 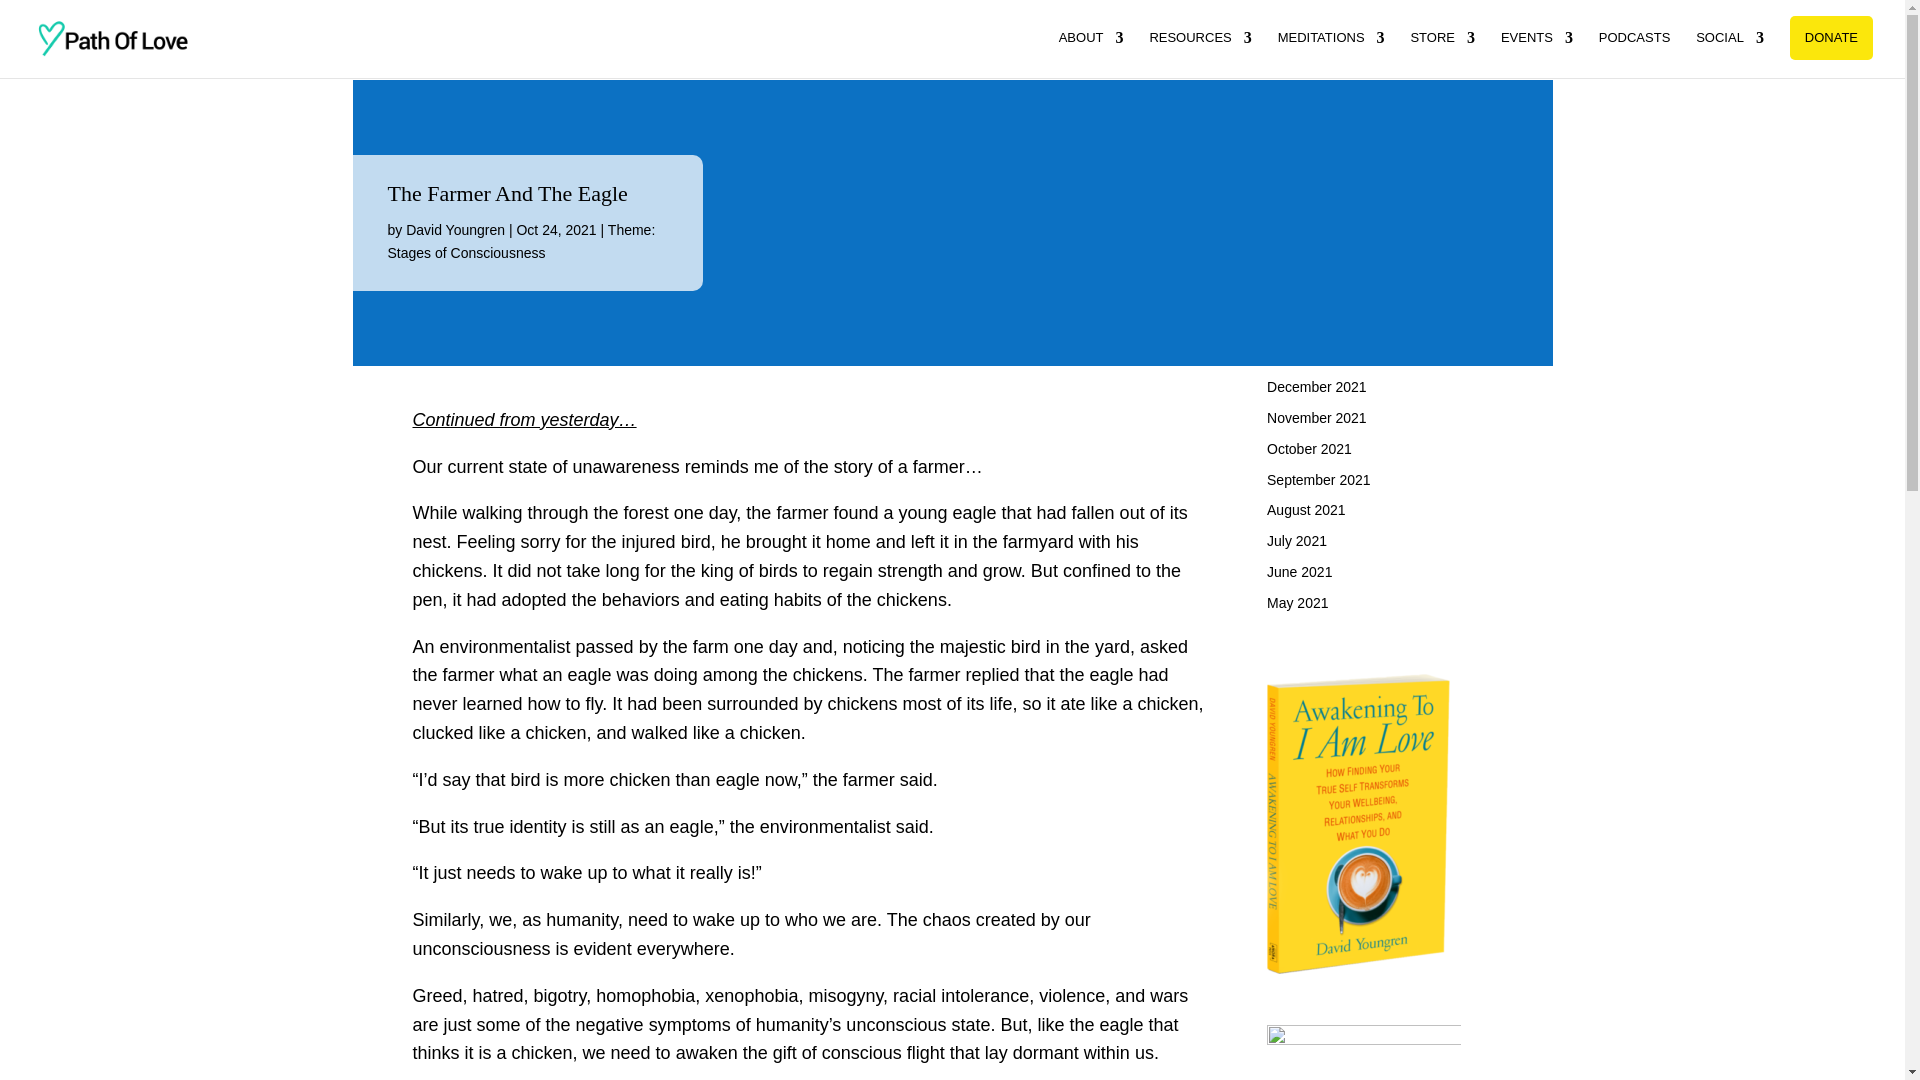 What do you see at coordinates (1634, 54) in the screenshot?
I see `PODCASTS` at bounding box center [1634, 54].